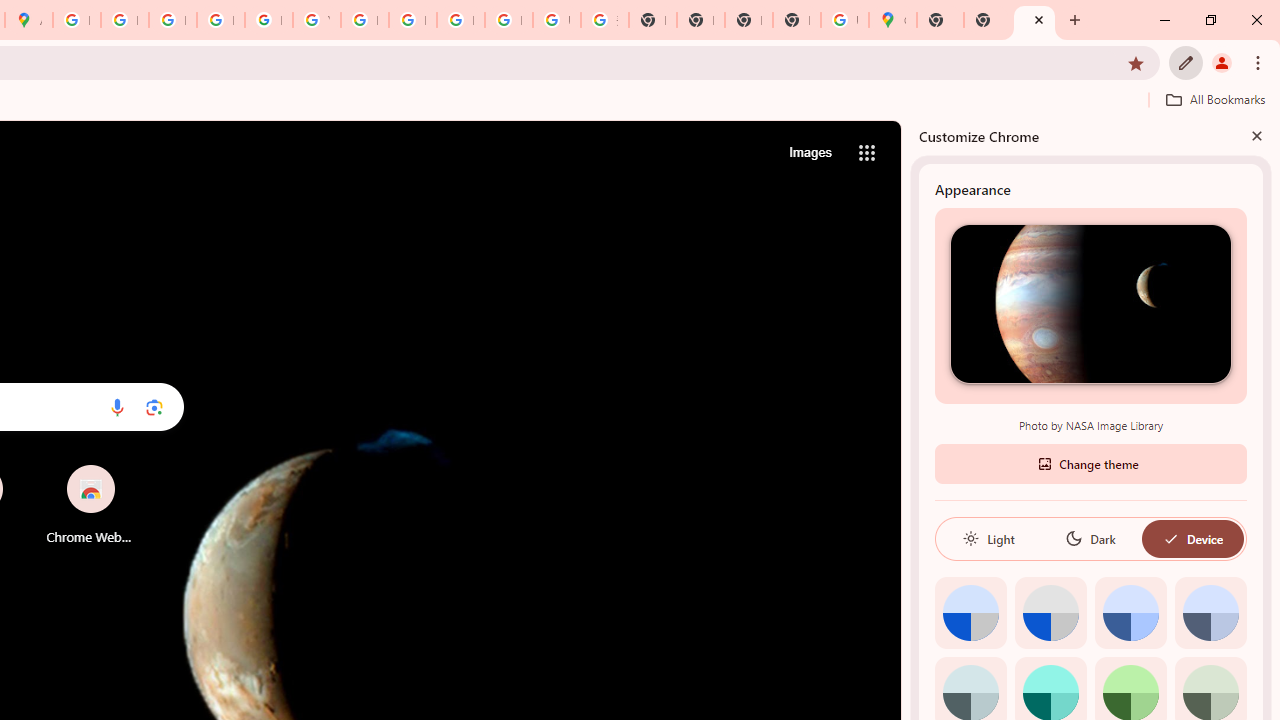  What do you see at coordinates (1130, 612) in the screenshot?
I see `Blue` at bounding box center [1130, 612].